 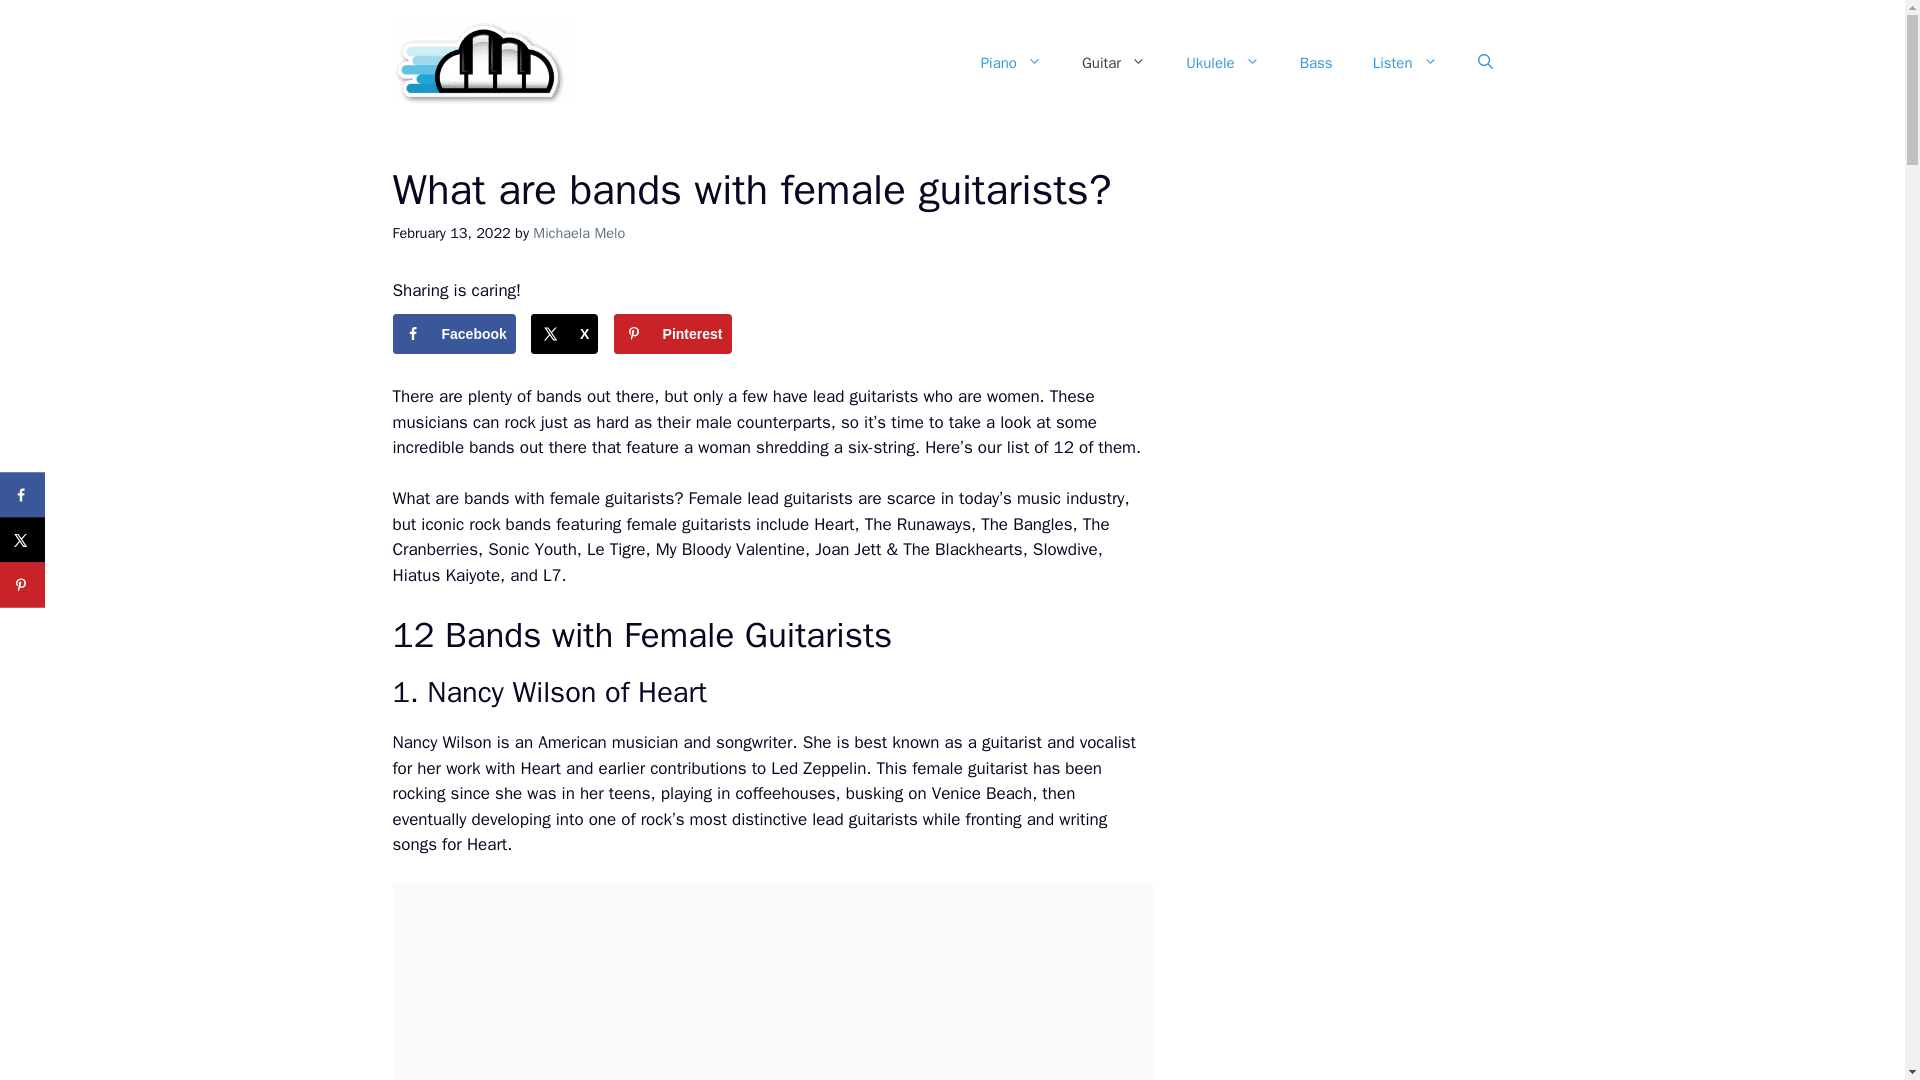 I want to click on Share on X, so click(x=22, y=540).